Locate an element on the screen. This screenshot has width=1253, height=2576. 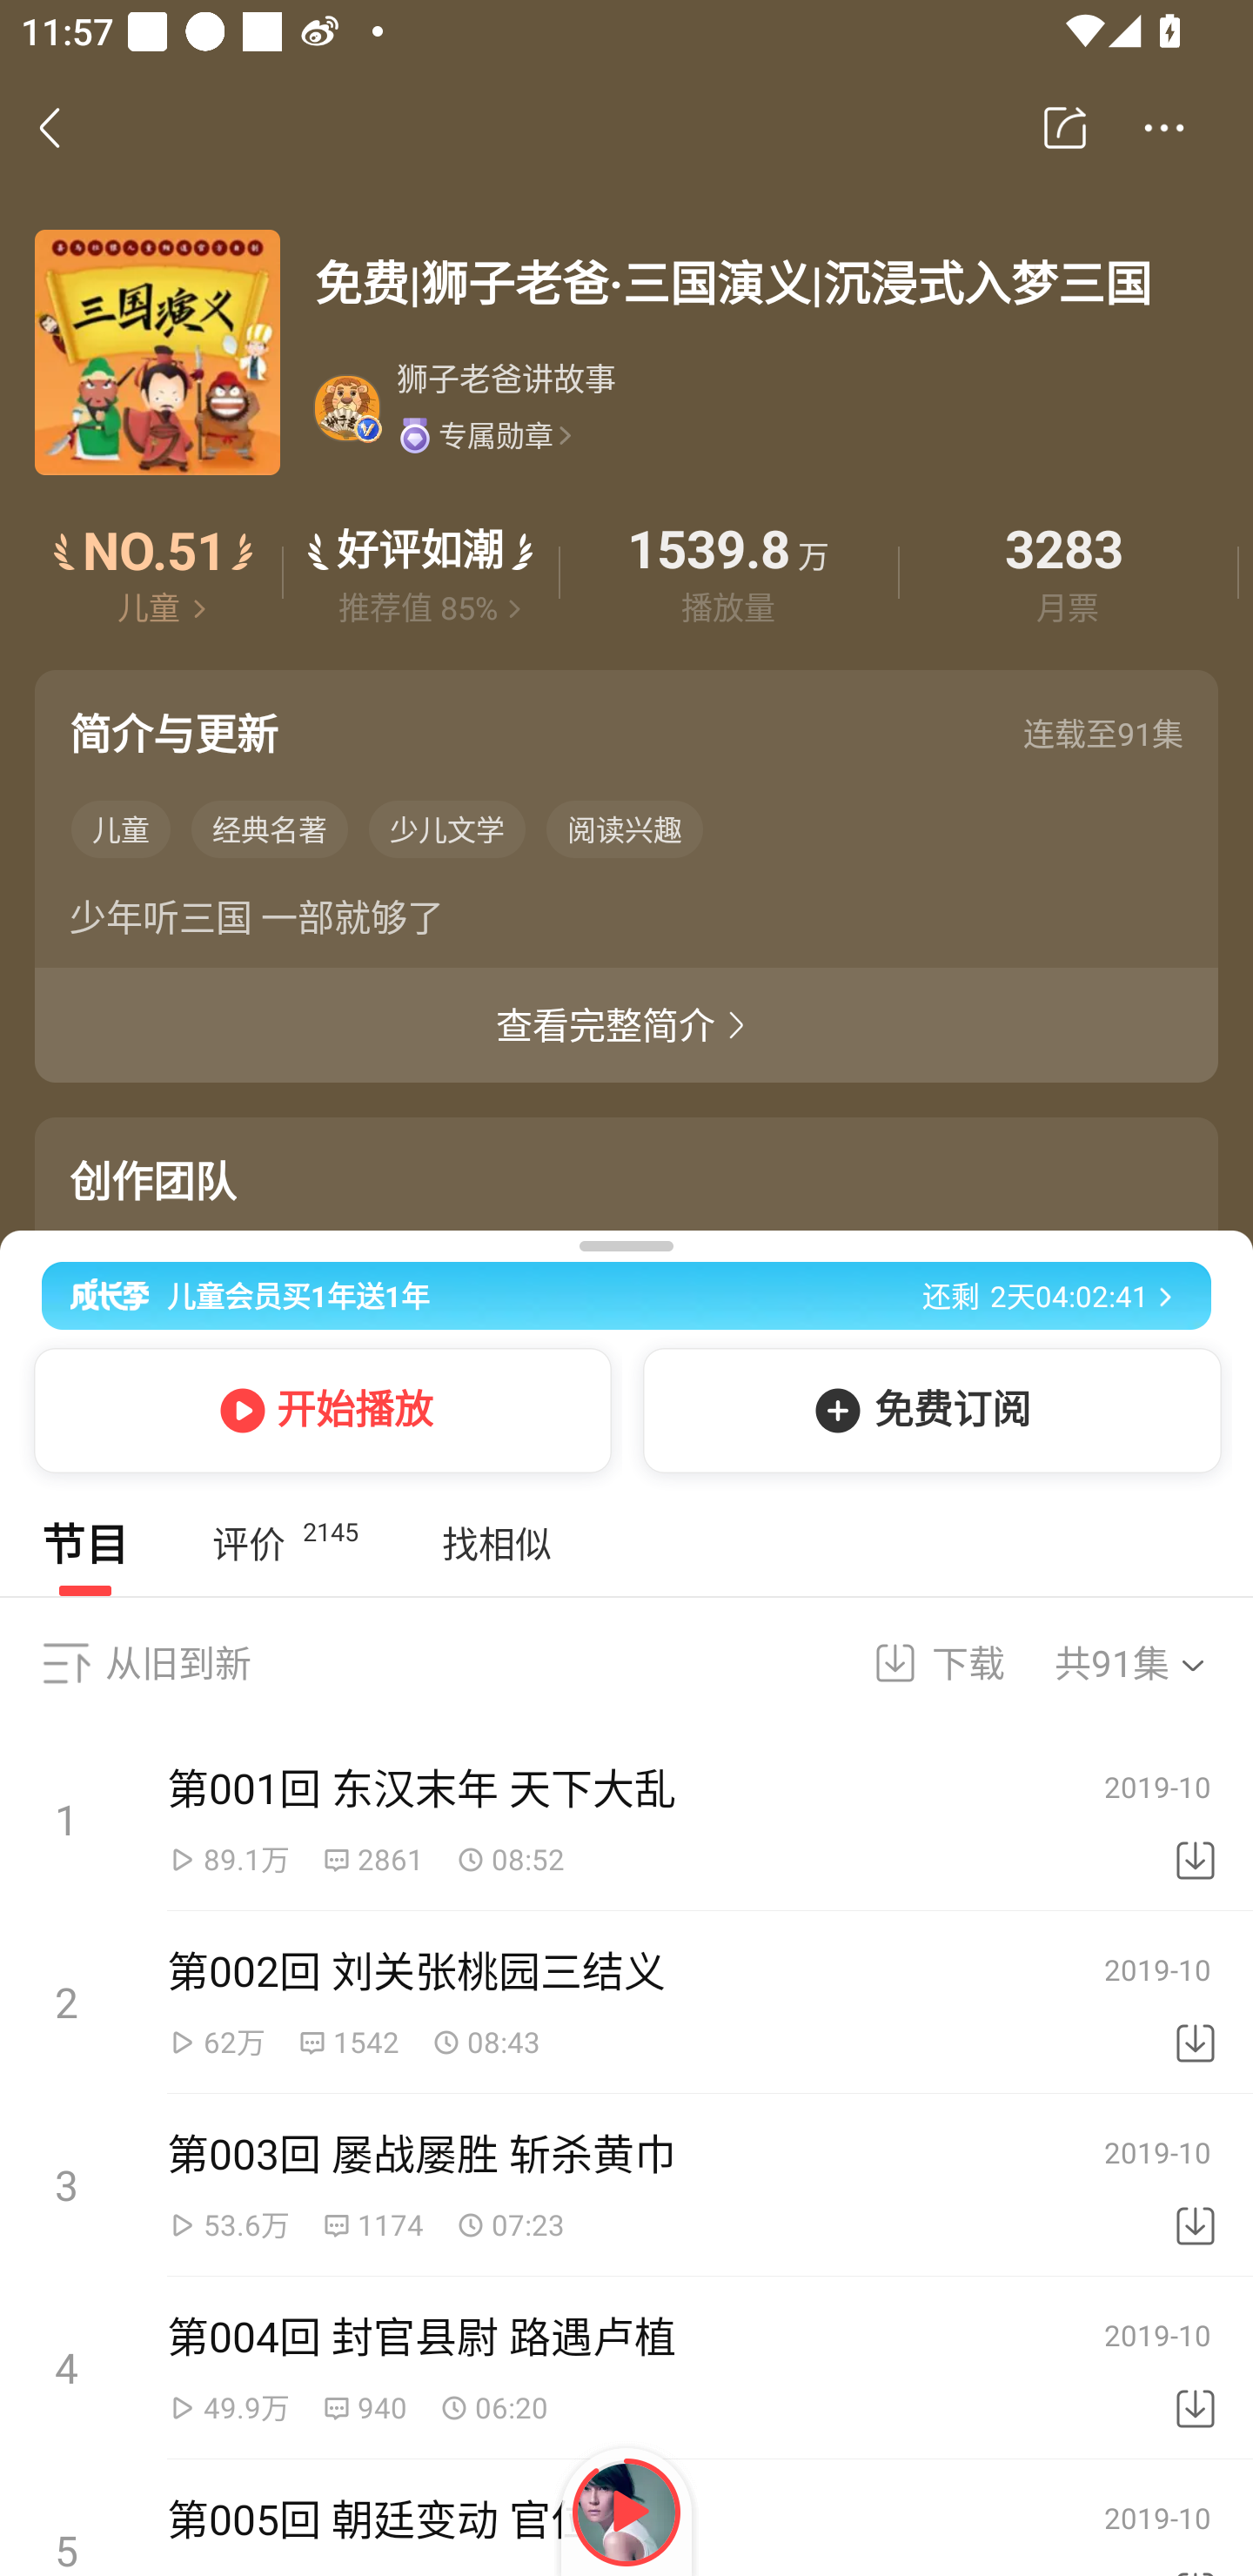
1 第001回 东汉末年 天下大乱 2019-10 89.1万 2861 08:52 下载 is located at coordinates (626, 1820).